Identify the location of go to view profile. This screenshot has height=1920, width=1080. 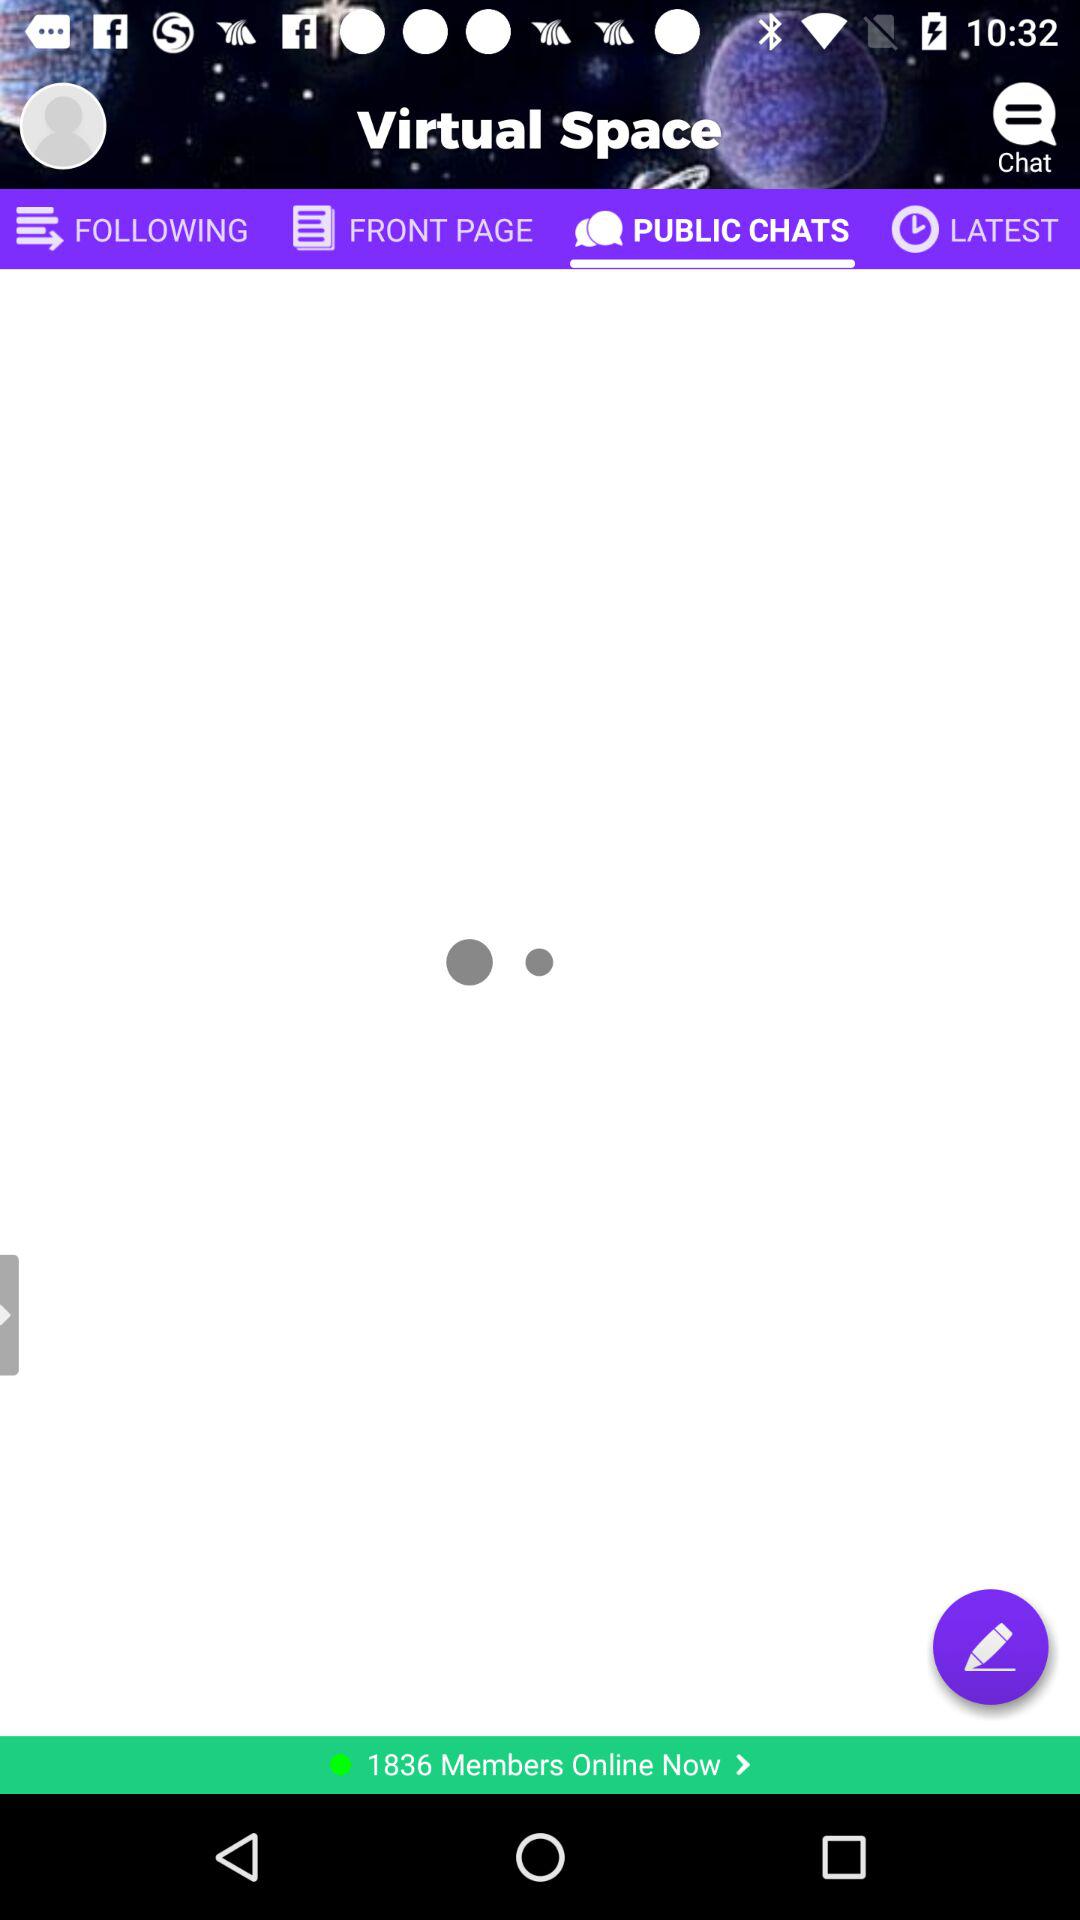
(63, 126).